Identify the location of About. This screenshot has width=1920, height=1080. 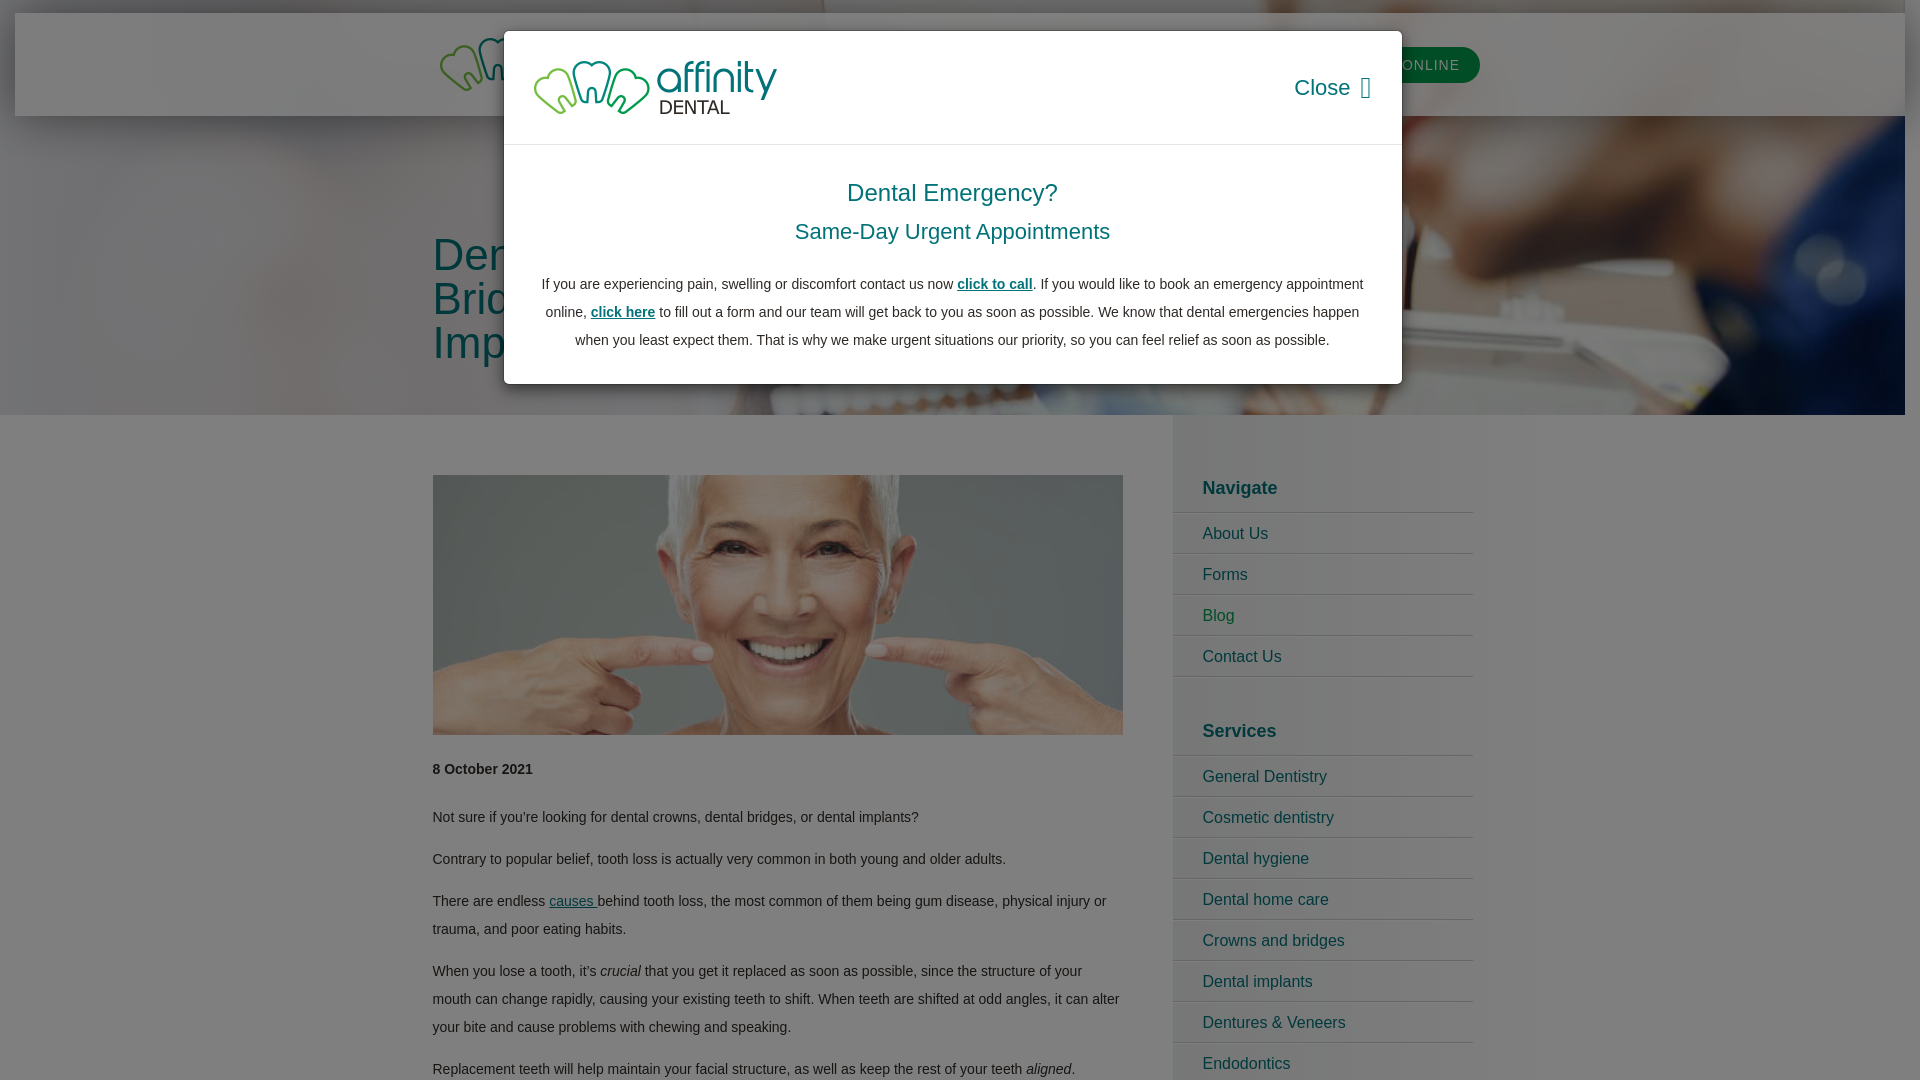
(888, 64).